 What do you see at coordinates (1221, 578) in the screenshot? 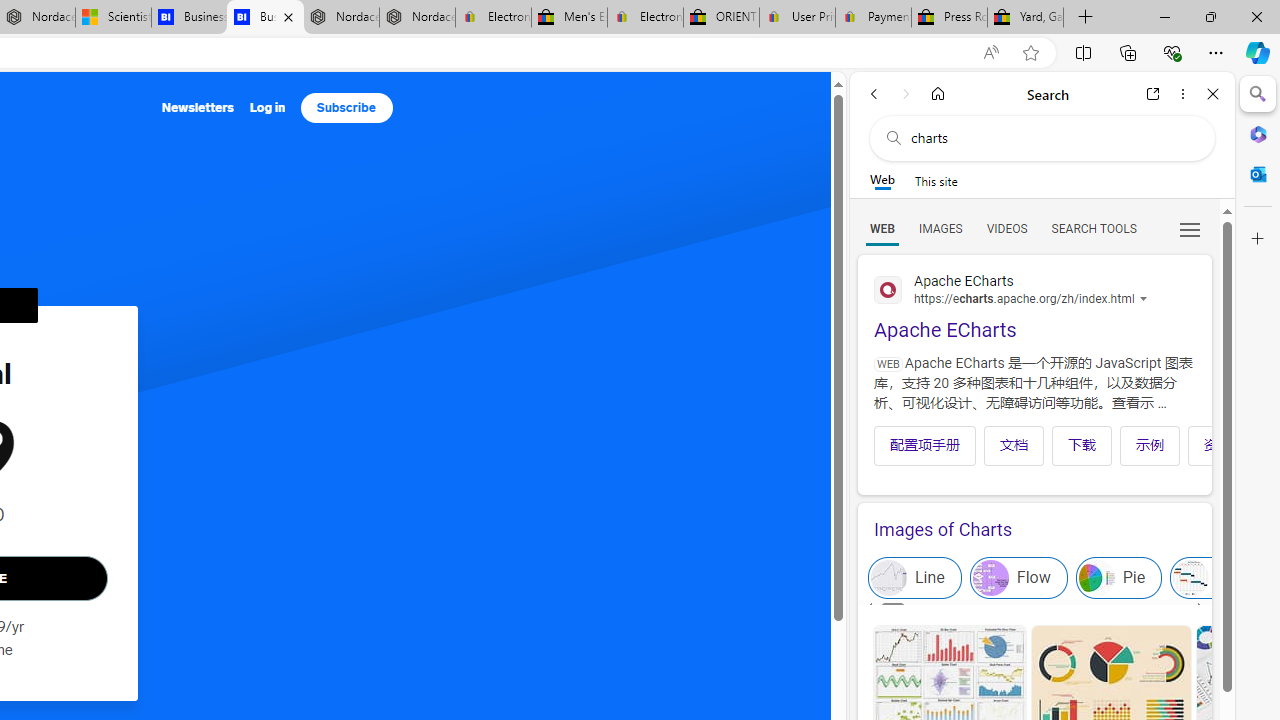
I see `Gantt` at bounding box center [1221, 578].